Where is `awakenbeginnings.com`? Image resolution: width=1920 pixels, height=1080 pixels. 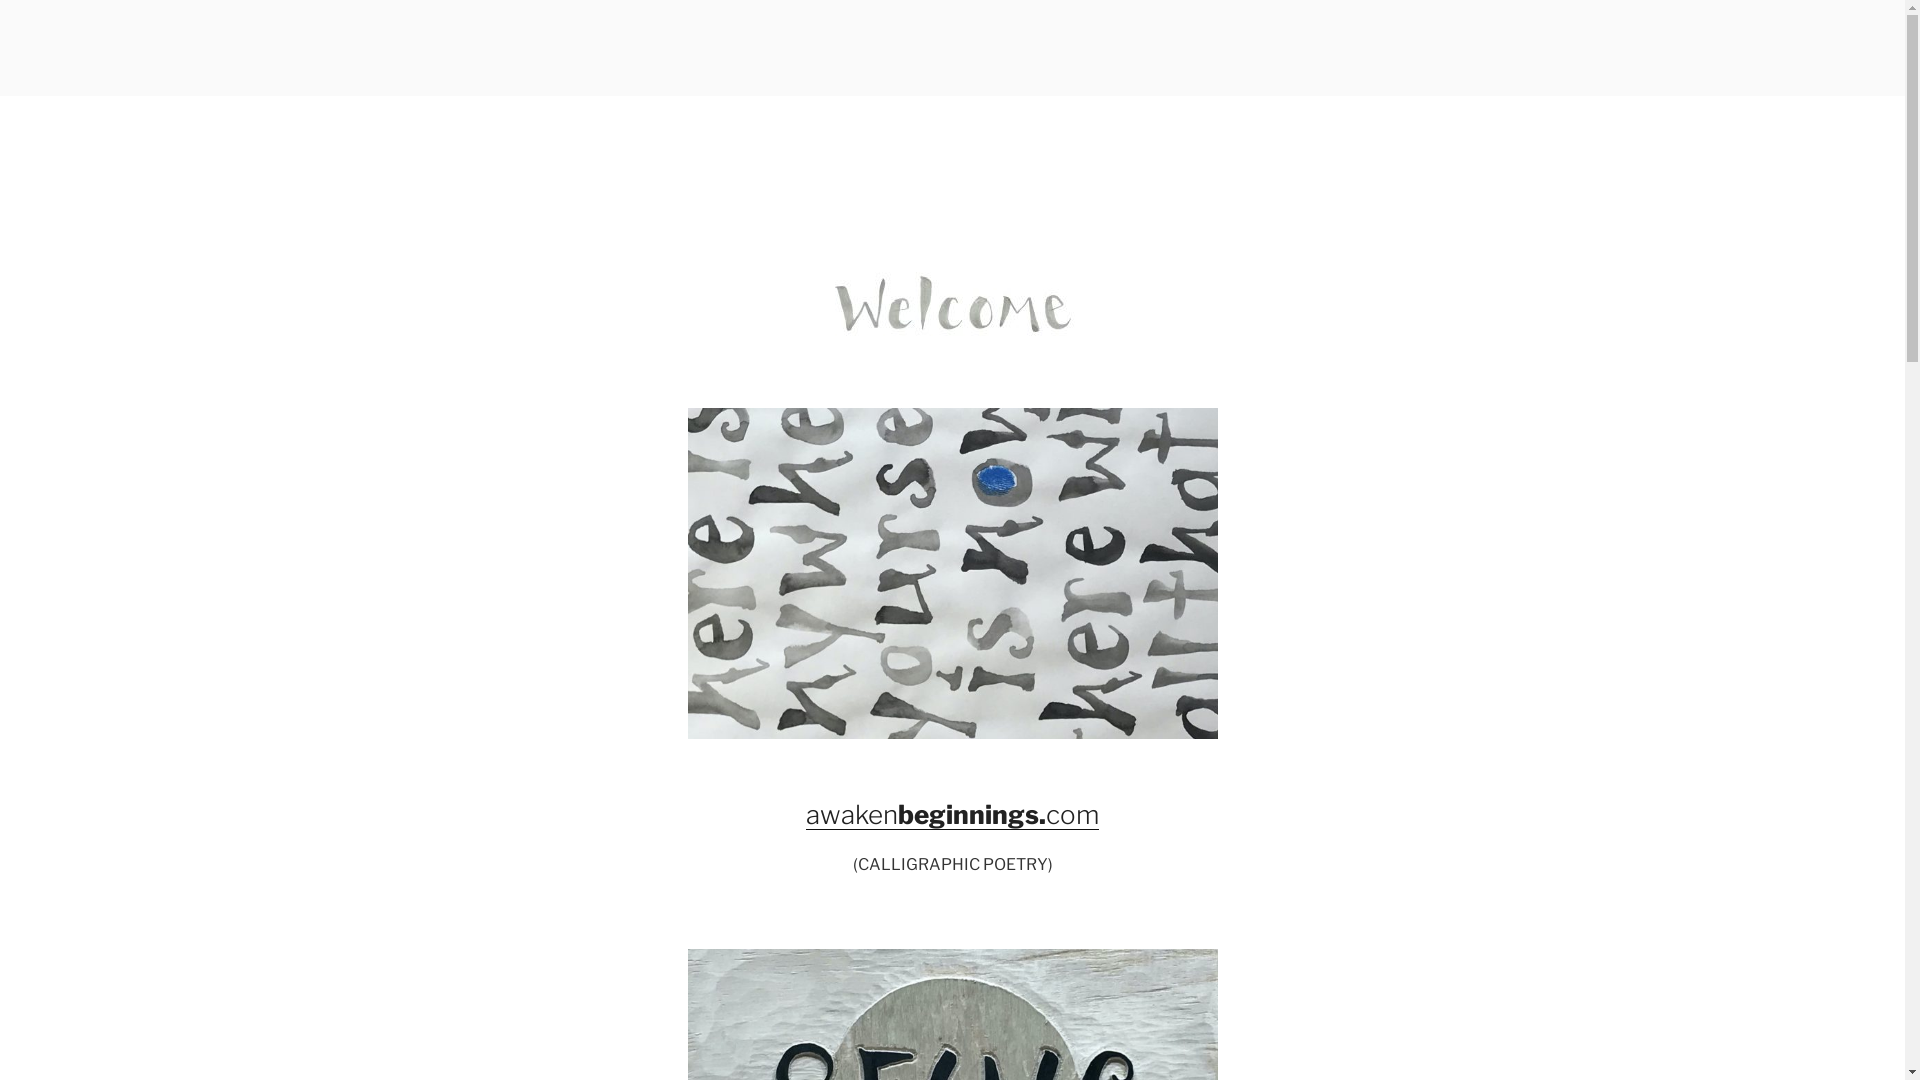 awakenbeginnings.com is located at coordinates (952, 814).